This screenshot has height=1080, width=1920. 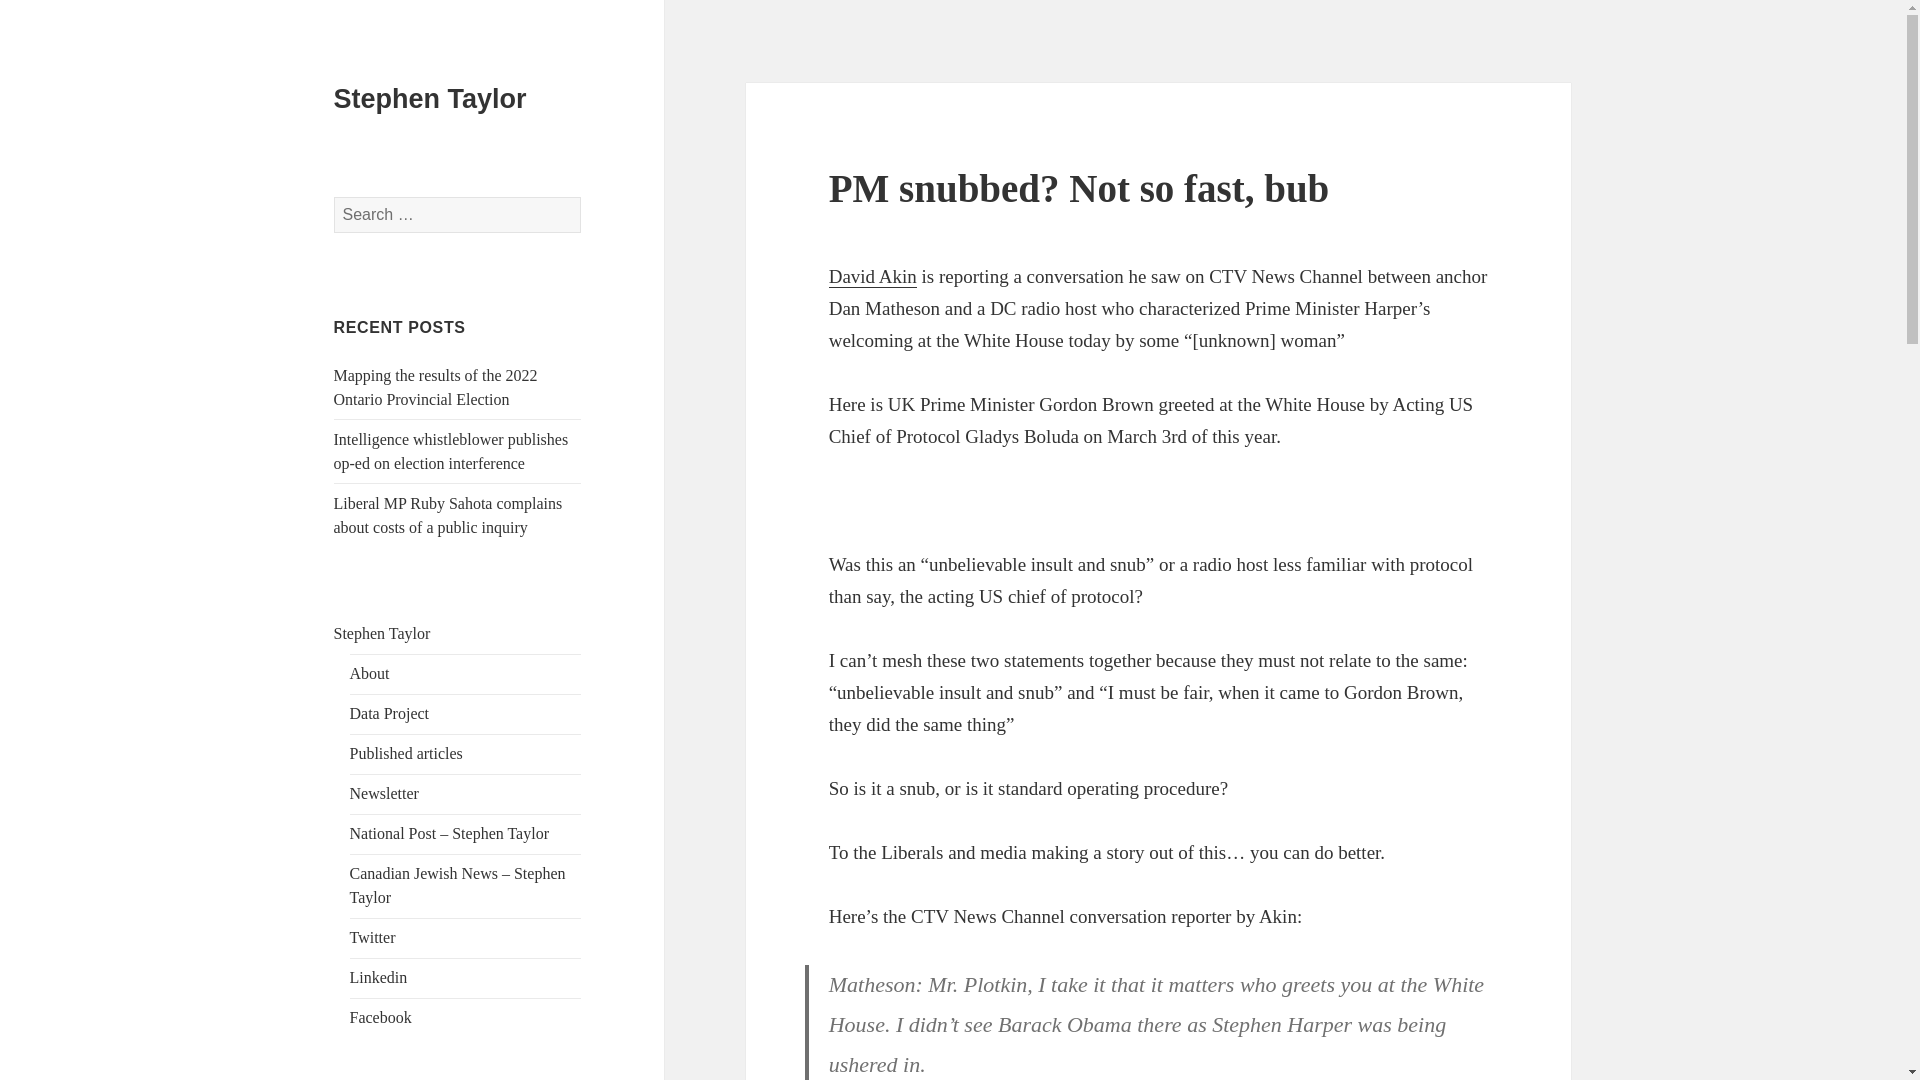 I want to click on Linkedin, so click(x=378, y=977).